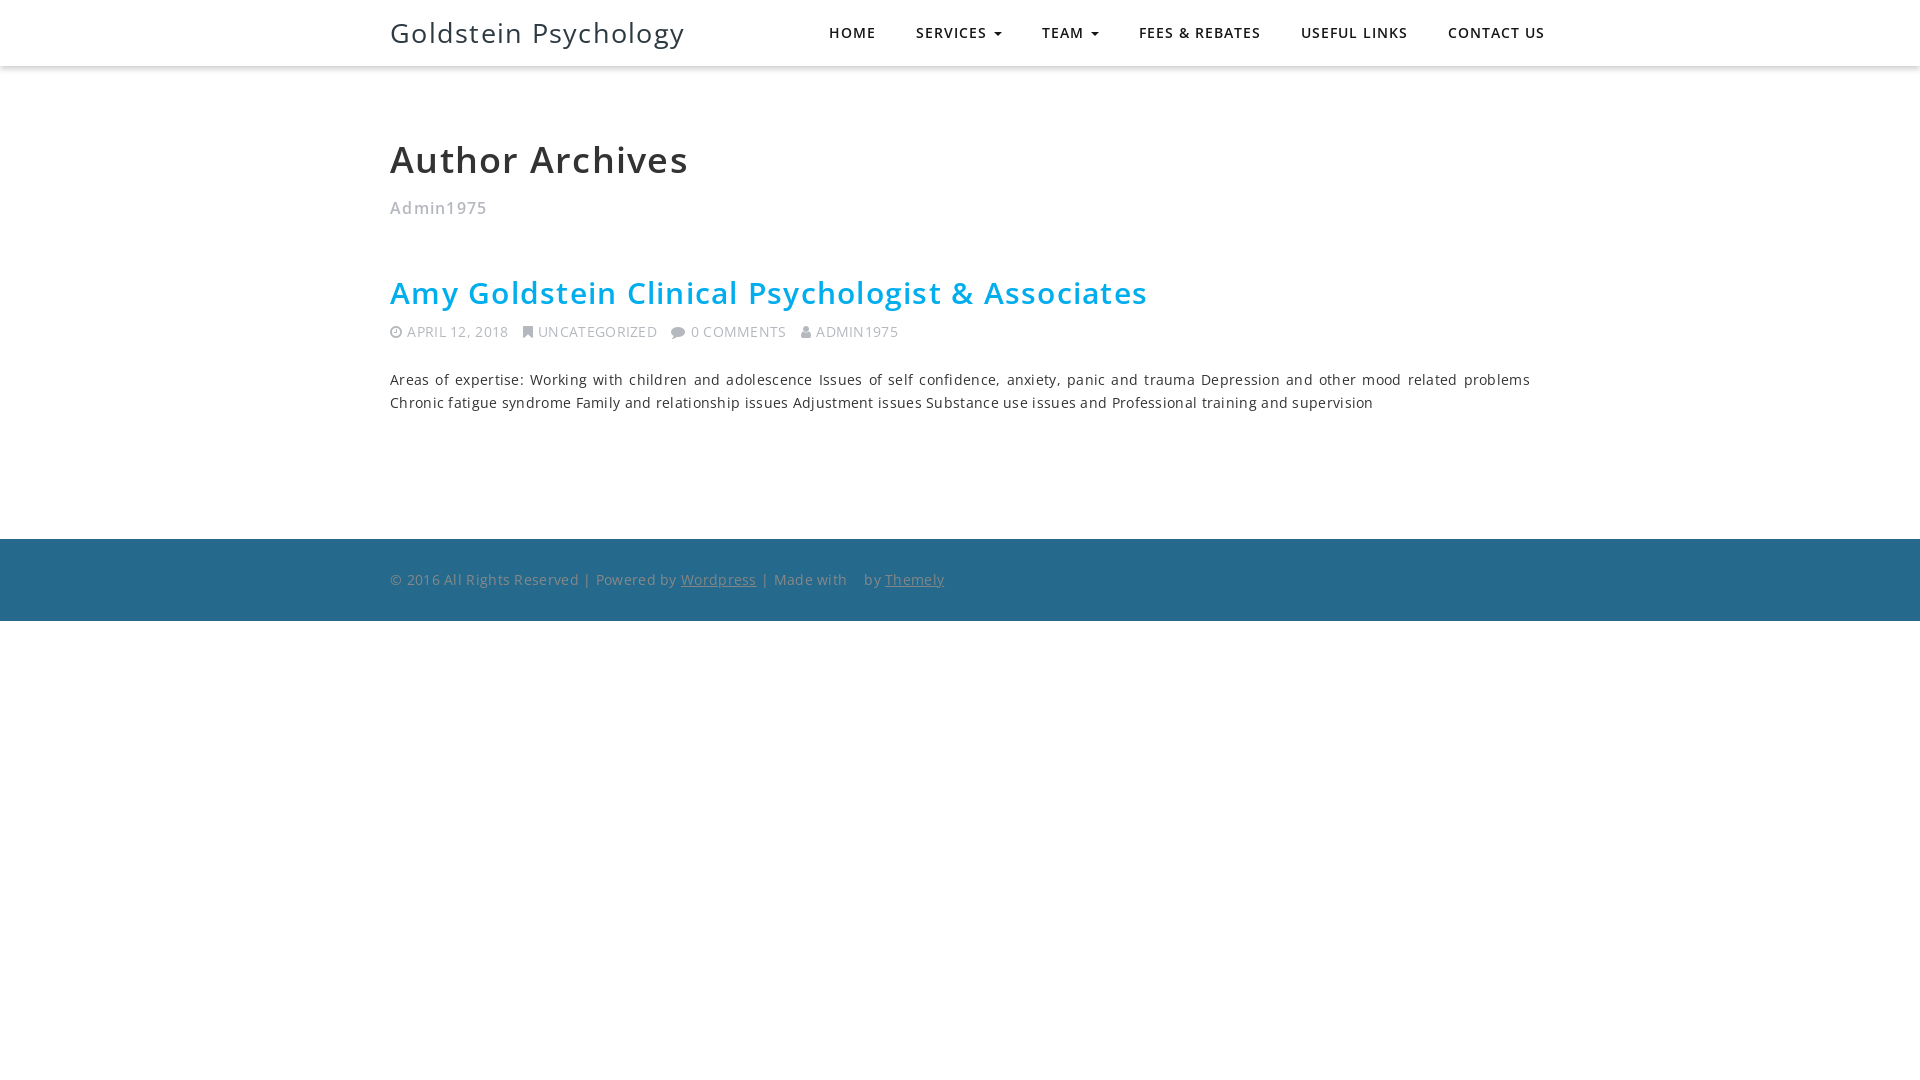  What do you see at coordinates (719, 580) in the screenshot?
I see `Wordpress` at bounding box center [719, 580].